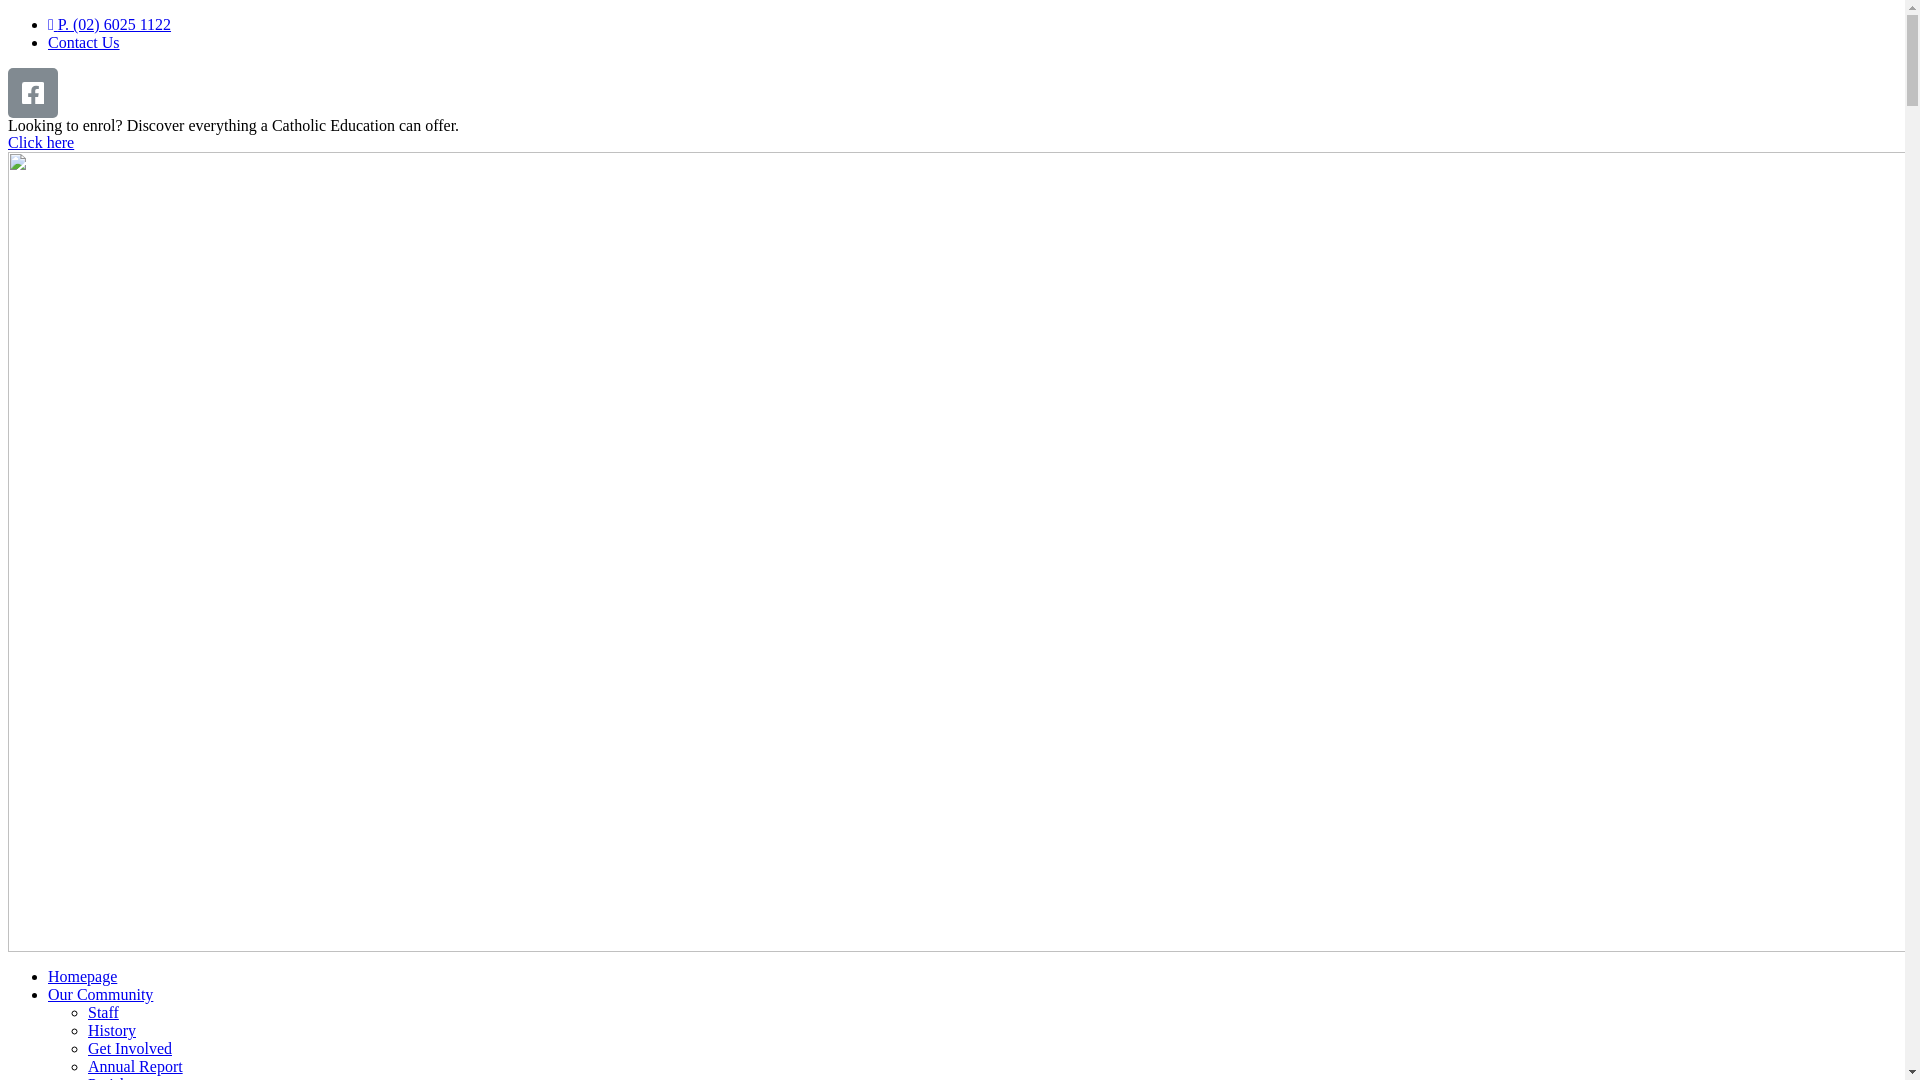 The width and height of the screenshot is (1920, 1080). I want to click on Click here, so click(41, 142).